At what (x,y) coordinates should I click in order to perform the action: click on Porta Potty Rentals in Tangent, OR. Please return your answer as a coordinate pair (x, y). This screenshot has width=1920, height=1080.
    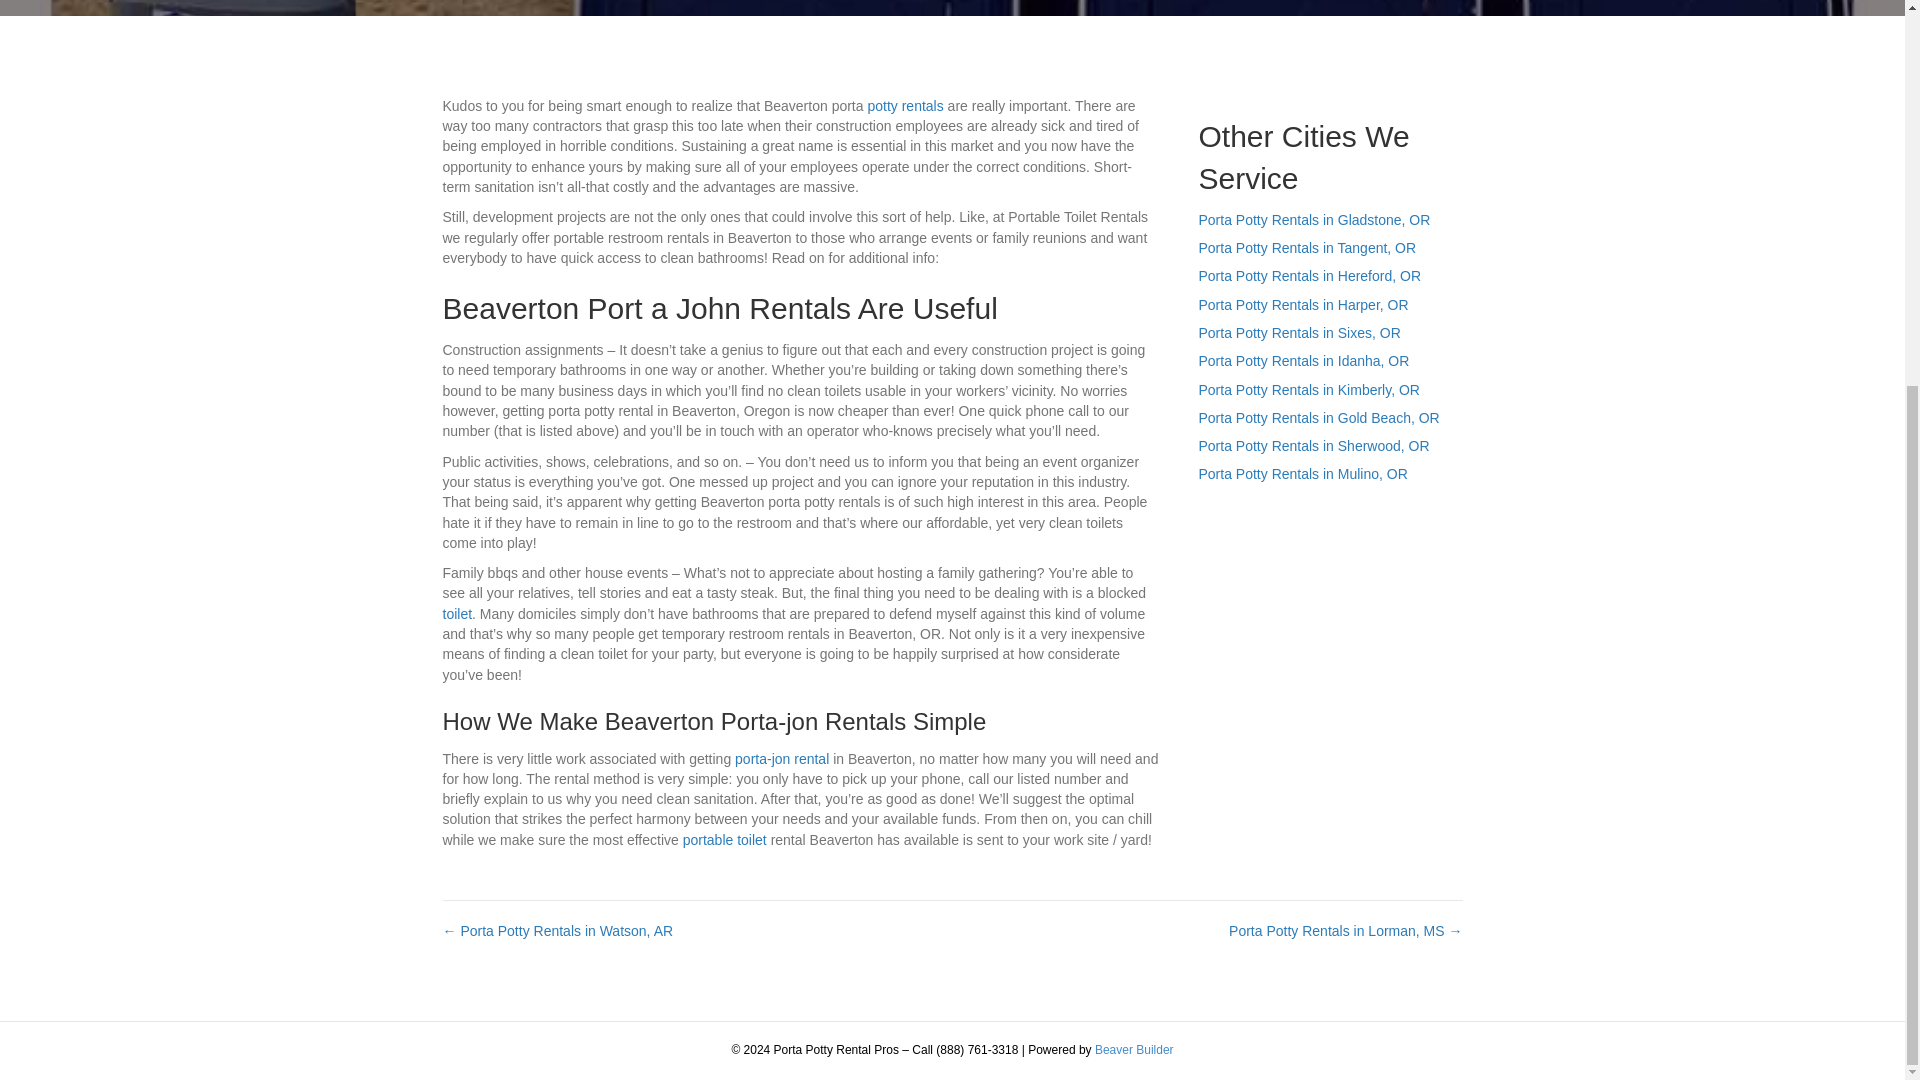
    Looking at the image, I should click on (1307, 247).